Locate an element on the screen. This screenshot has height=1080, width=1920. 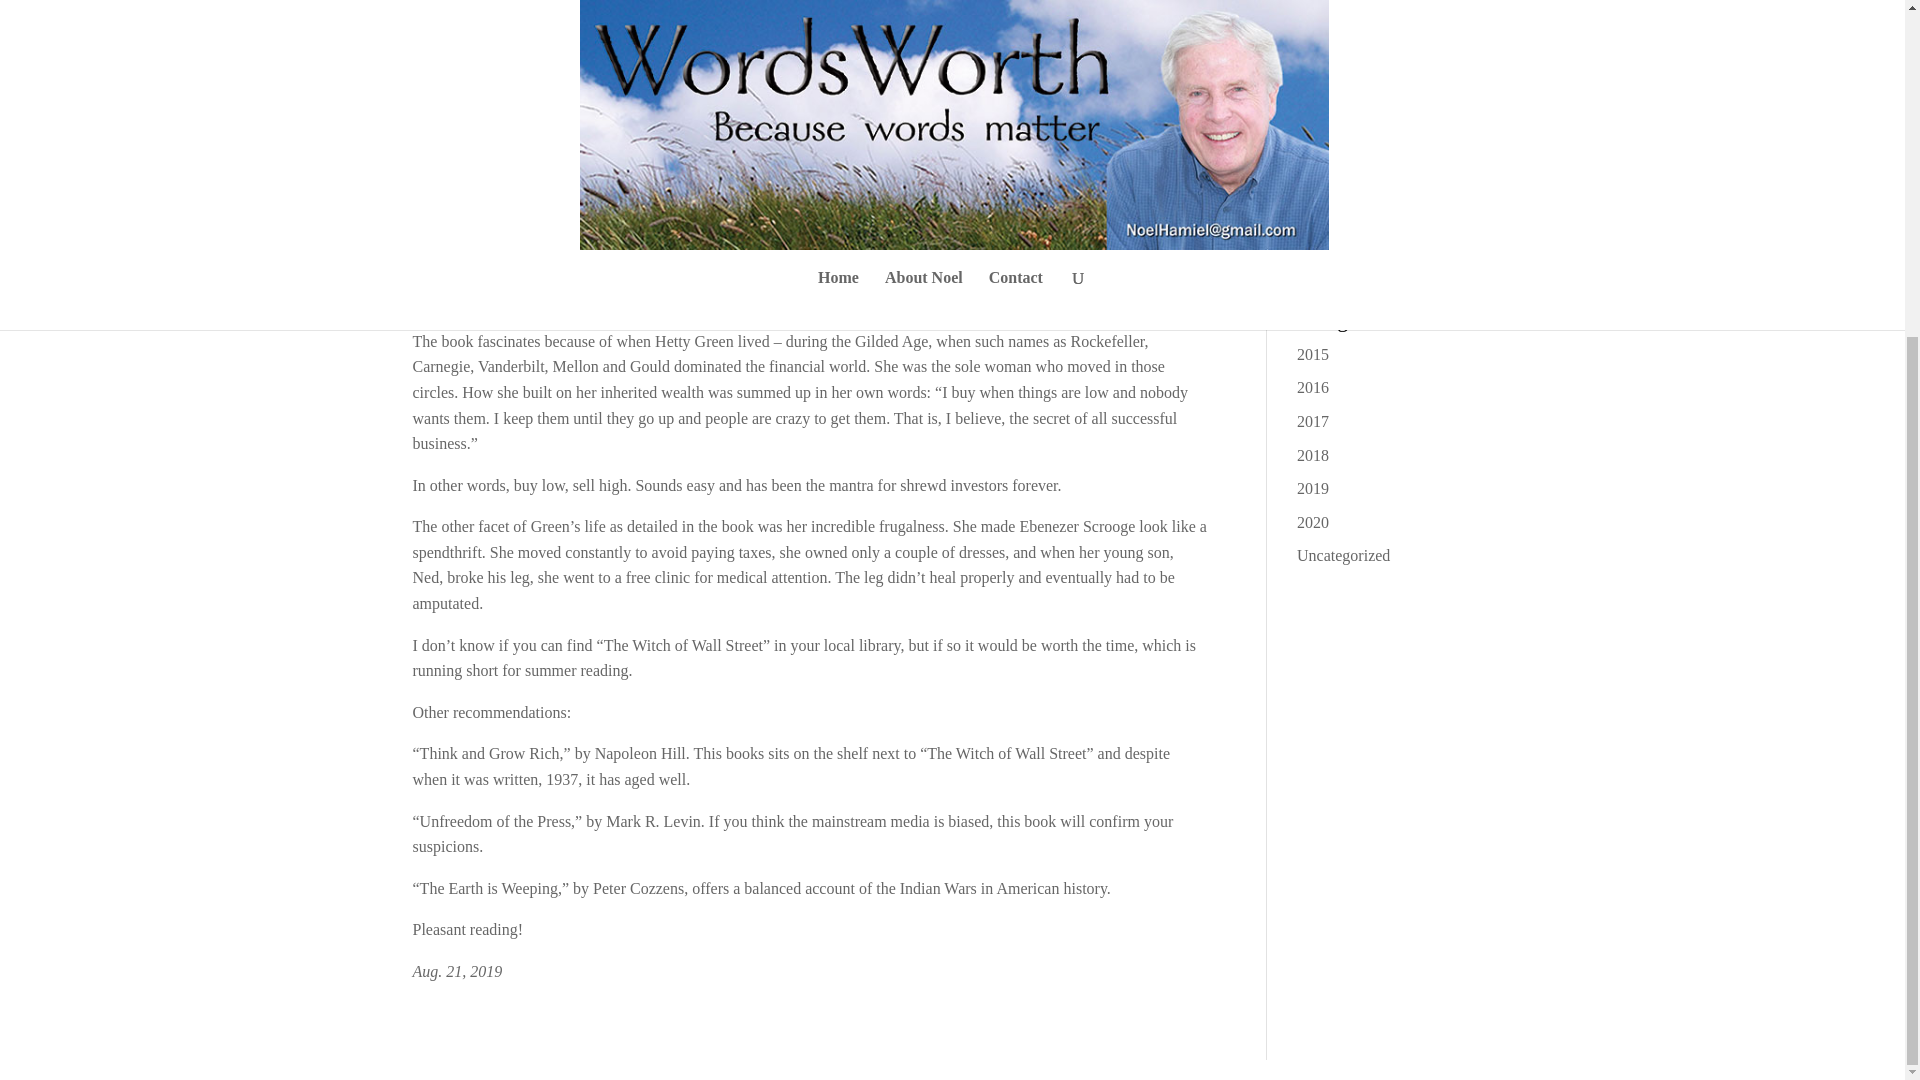
2020 is located at coordinates (1312, 522).